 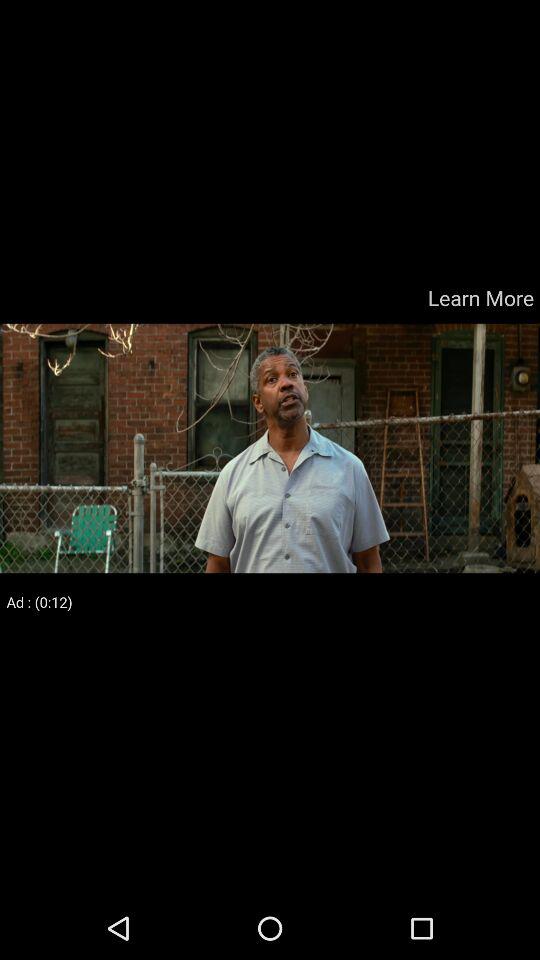 What do you see at coordinates (270, 448) in the screenshot?
I see `color print` at bounding box center [270, 448].